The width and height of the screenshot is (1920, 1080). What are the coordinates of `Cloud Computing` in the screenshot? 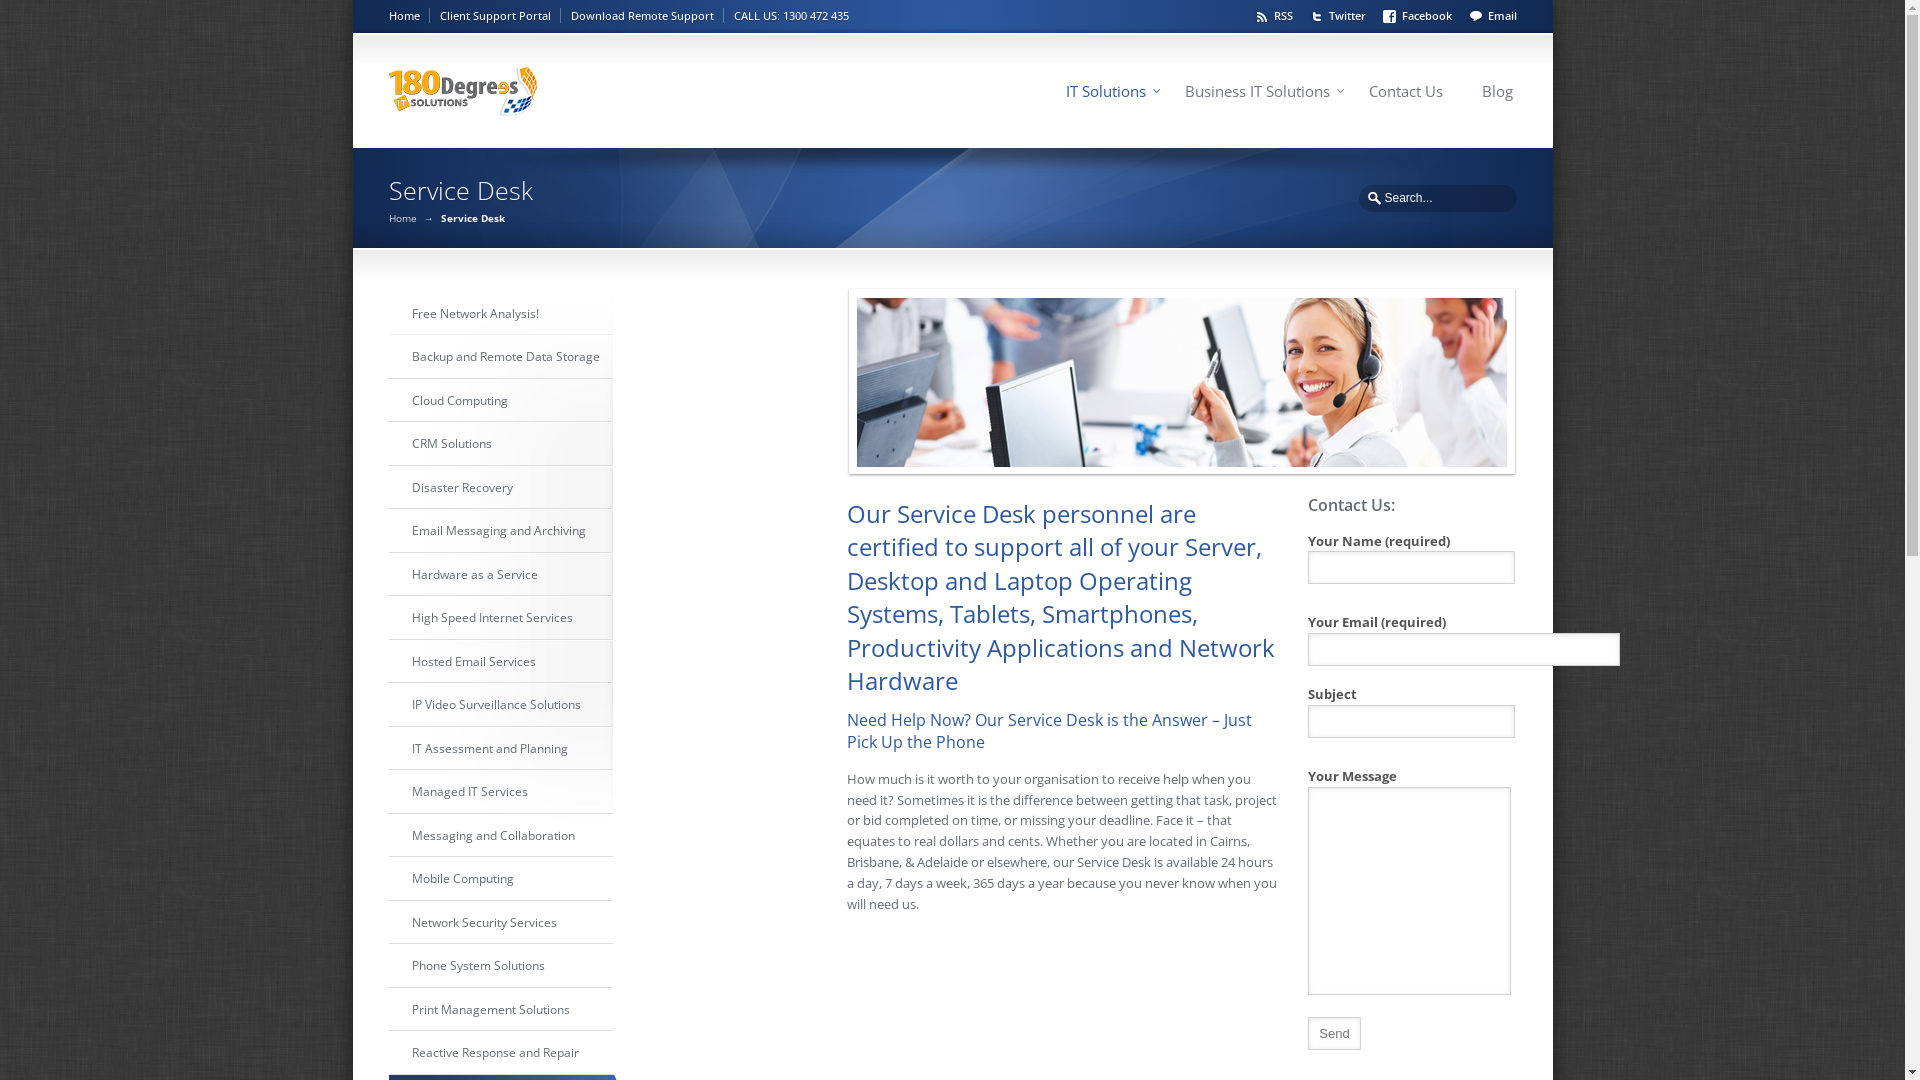 It's located at (500, 401).